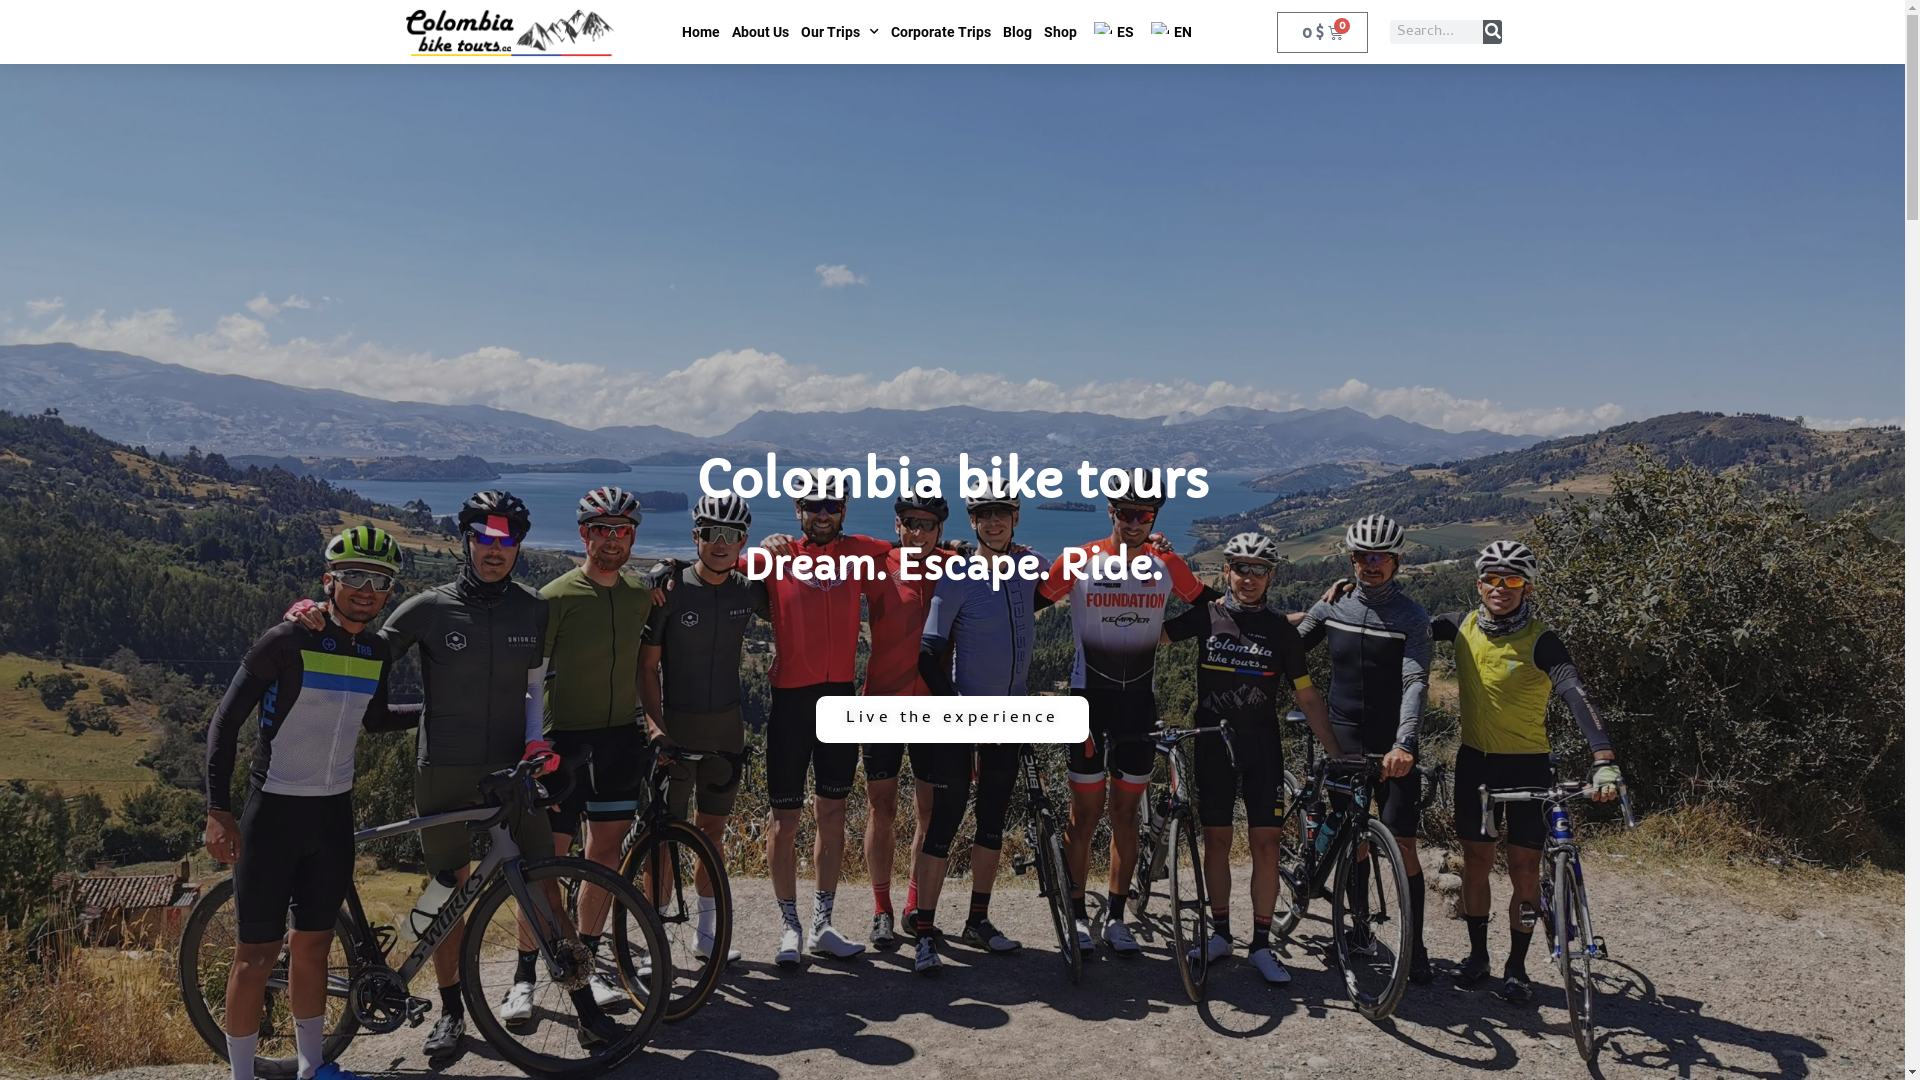 The image size is (1920, 1080). I want to click on English, so click(1160, 28).